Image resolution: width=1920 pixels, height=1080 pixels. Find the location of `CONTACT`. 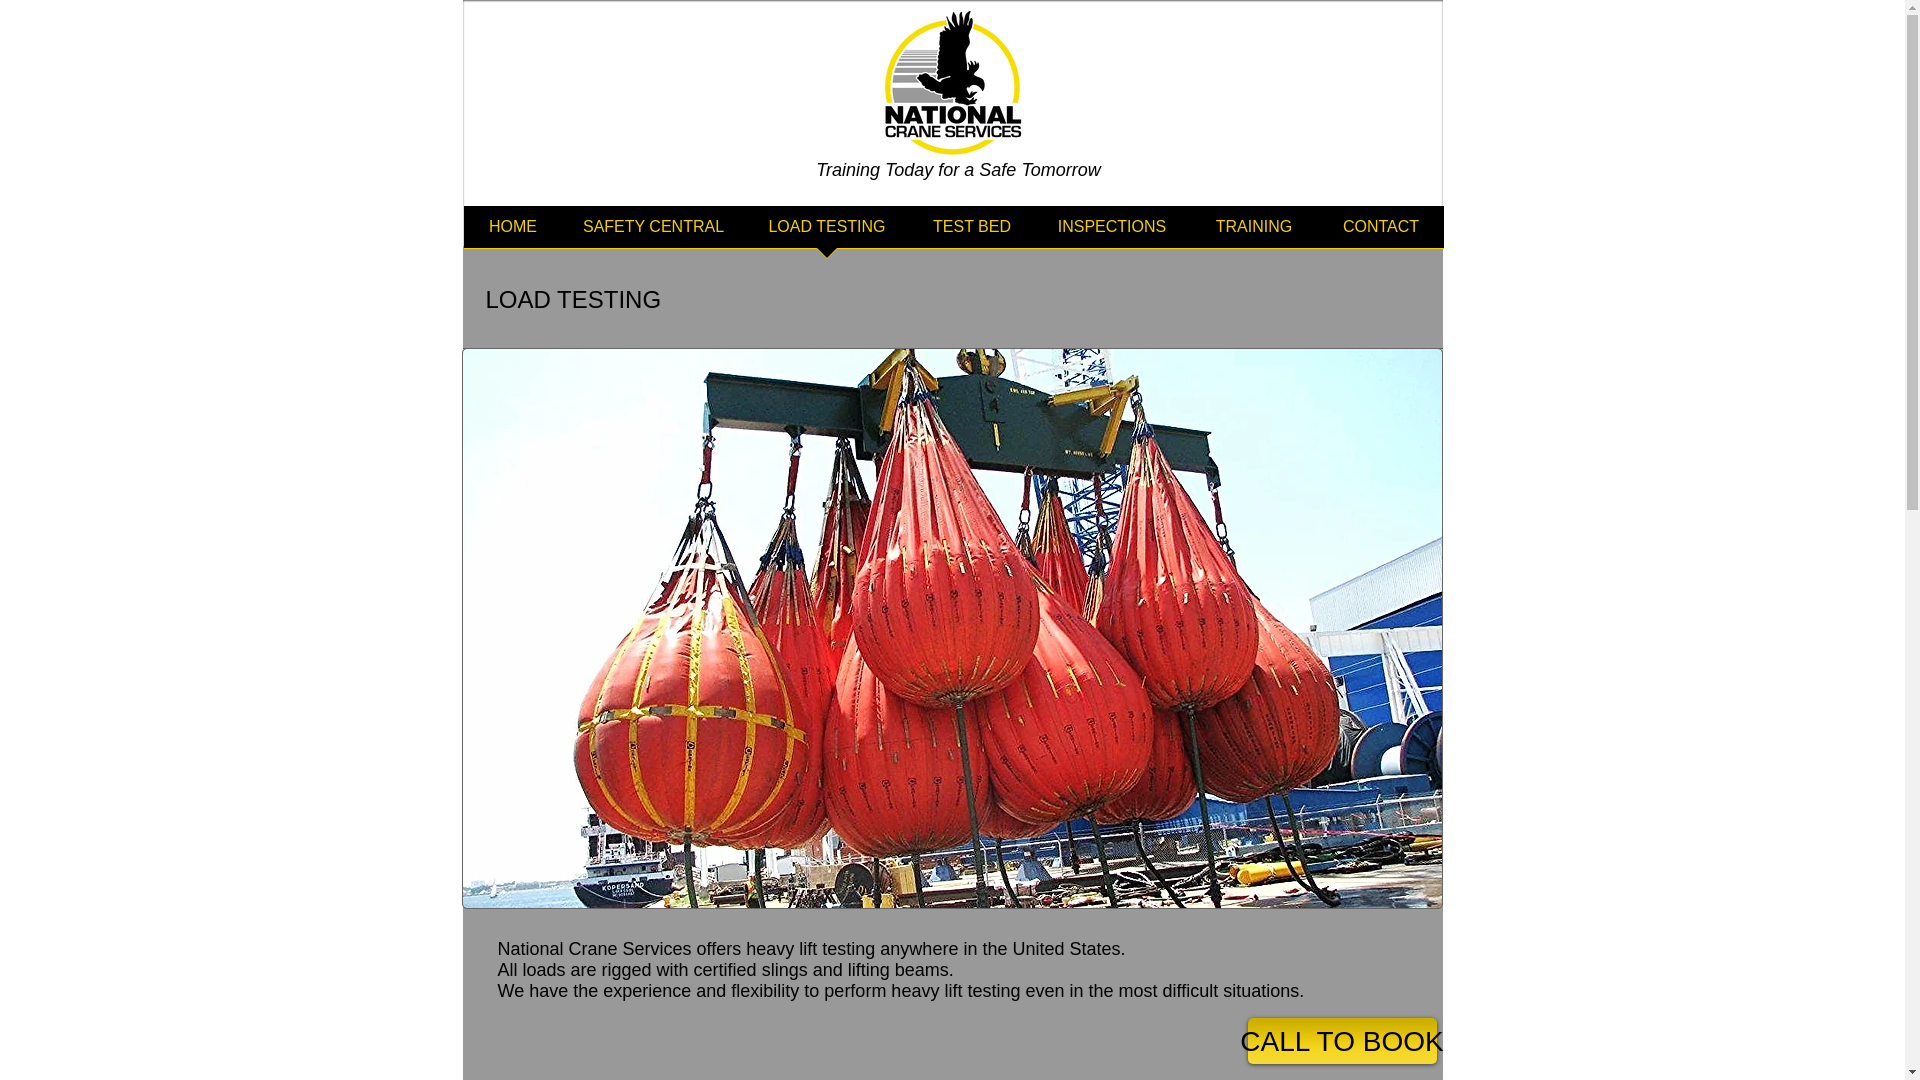

CONTACT is located at coordinates (1380, 234).